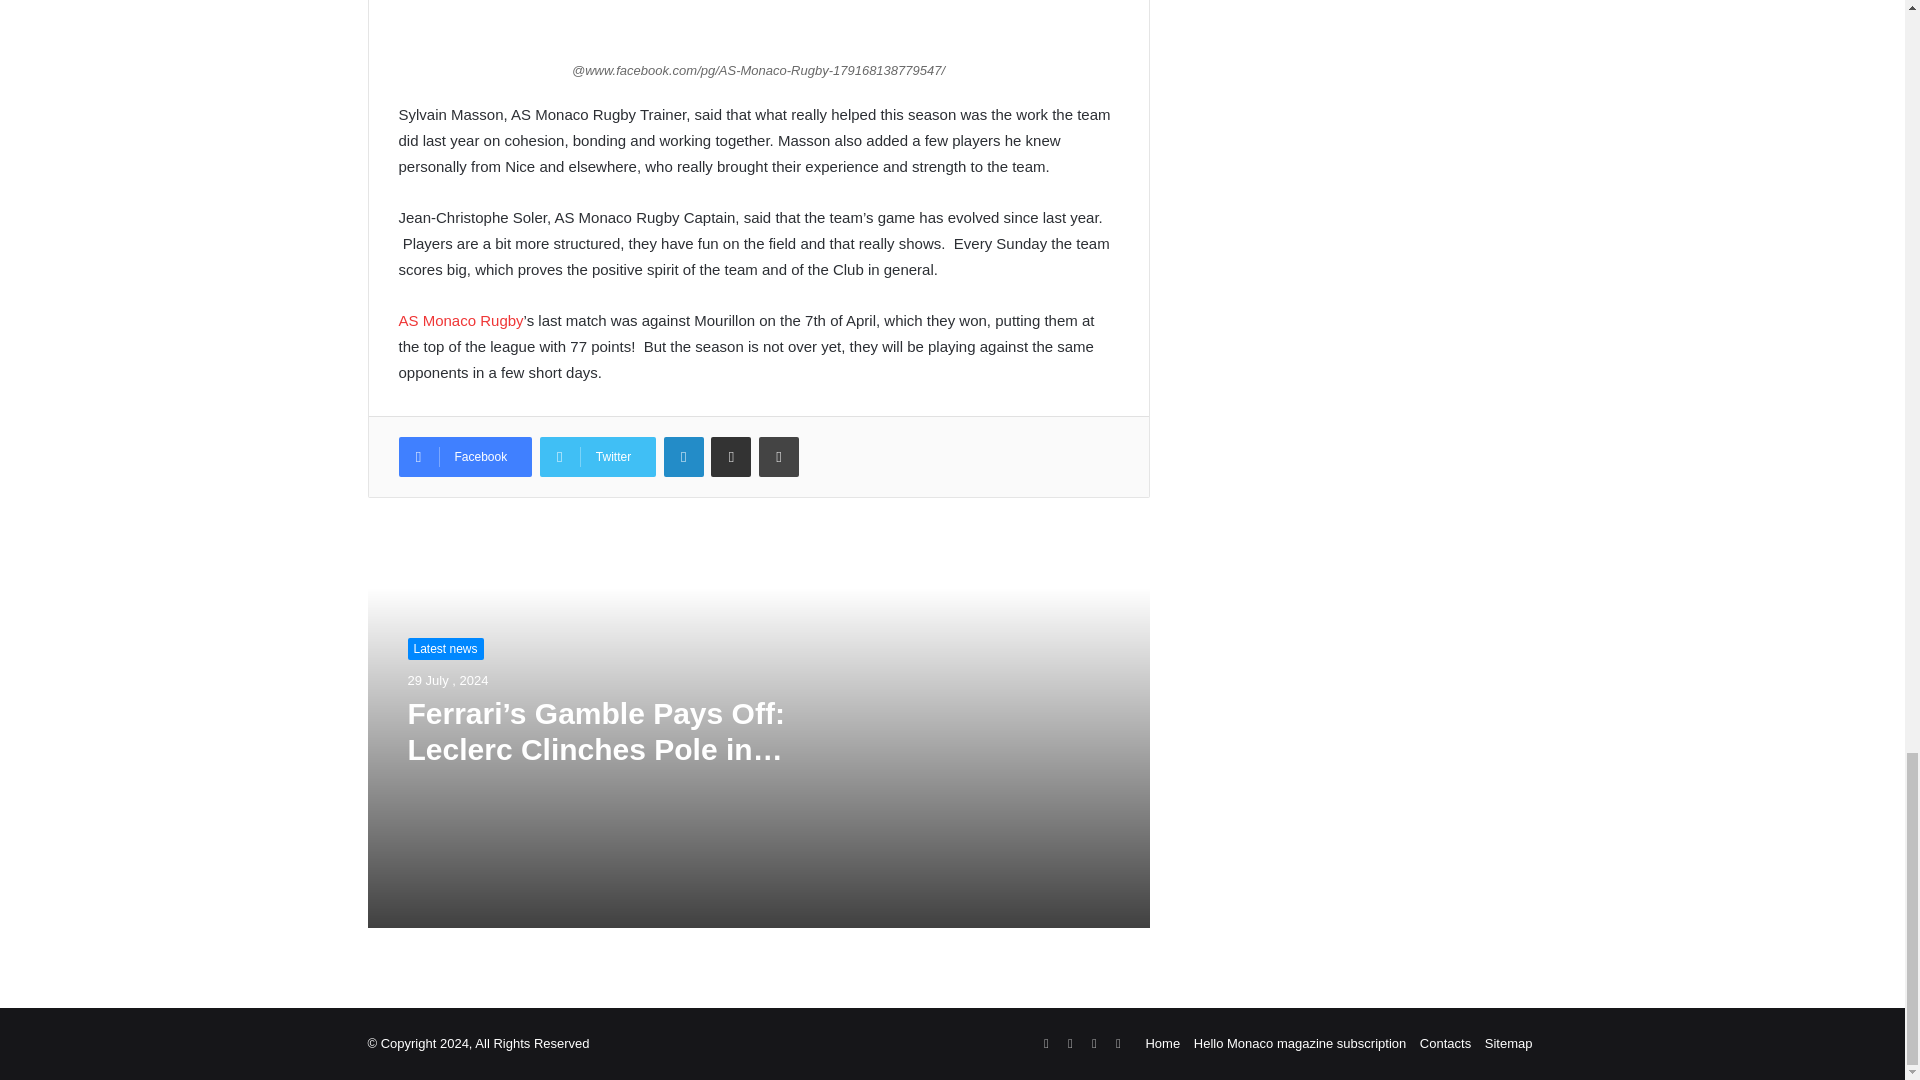 This screenshot has height=1080, width=1920. I want to click on Print, so click(778, 457).